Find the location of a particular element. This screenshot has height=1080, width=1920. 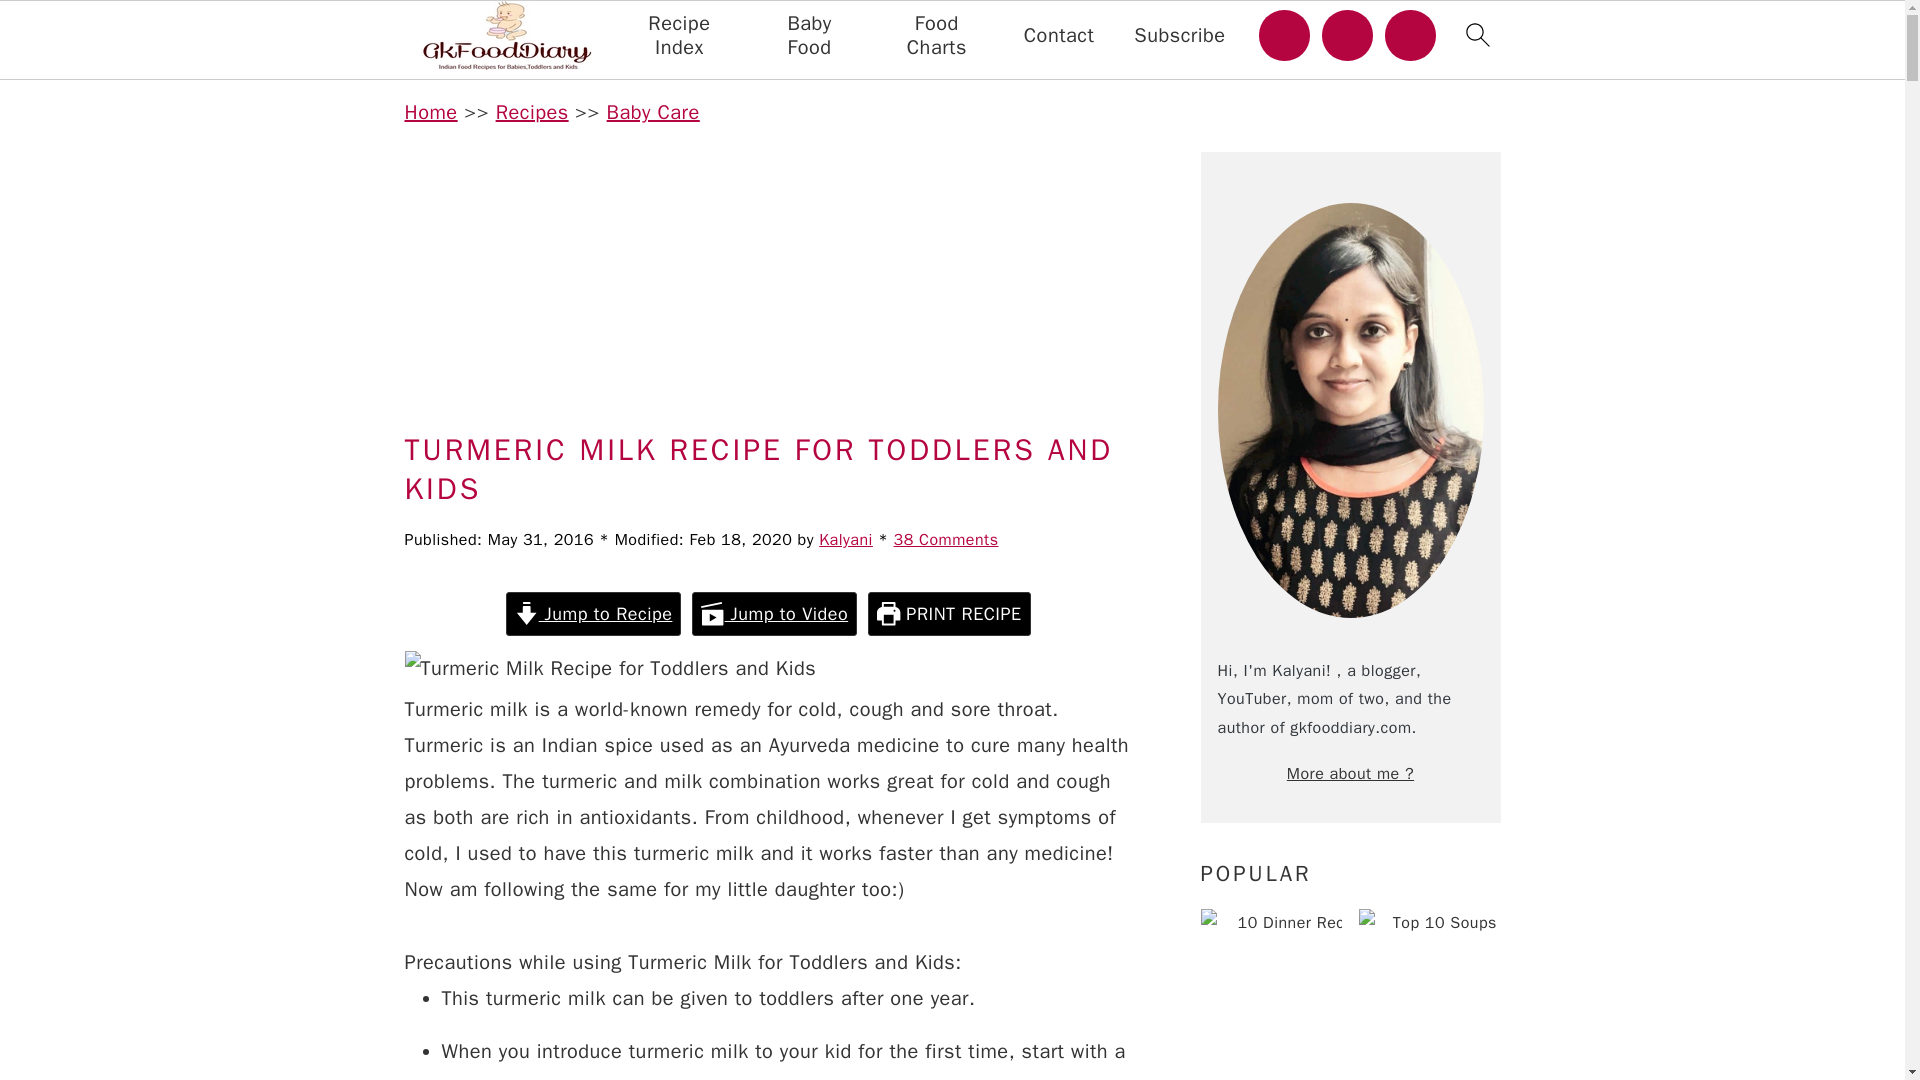

Turmeric Milk Recipe is located at coordinates (610, 668).